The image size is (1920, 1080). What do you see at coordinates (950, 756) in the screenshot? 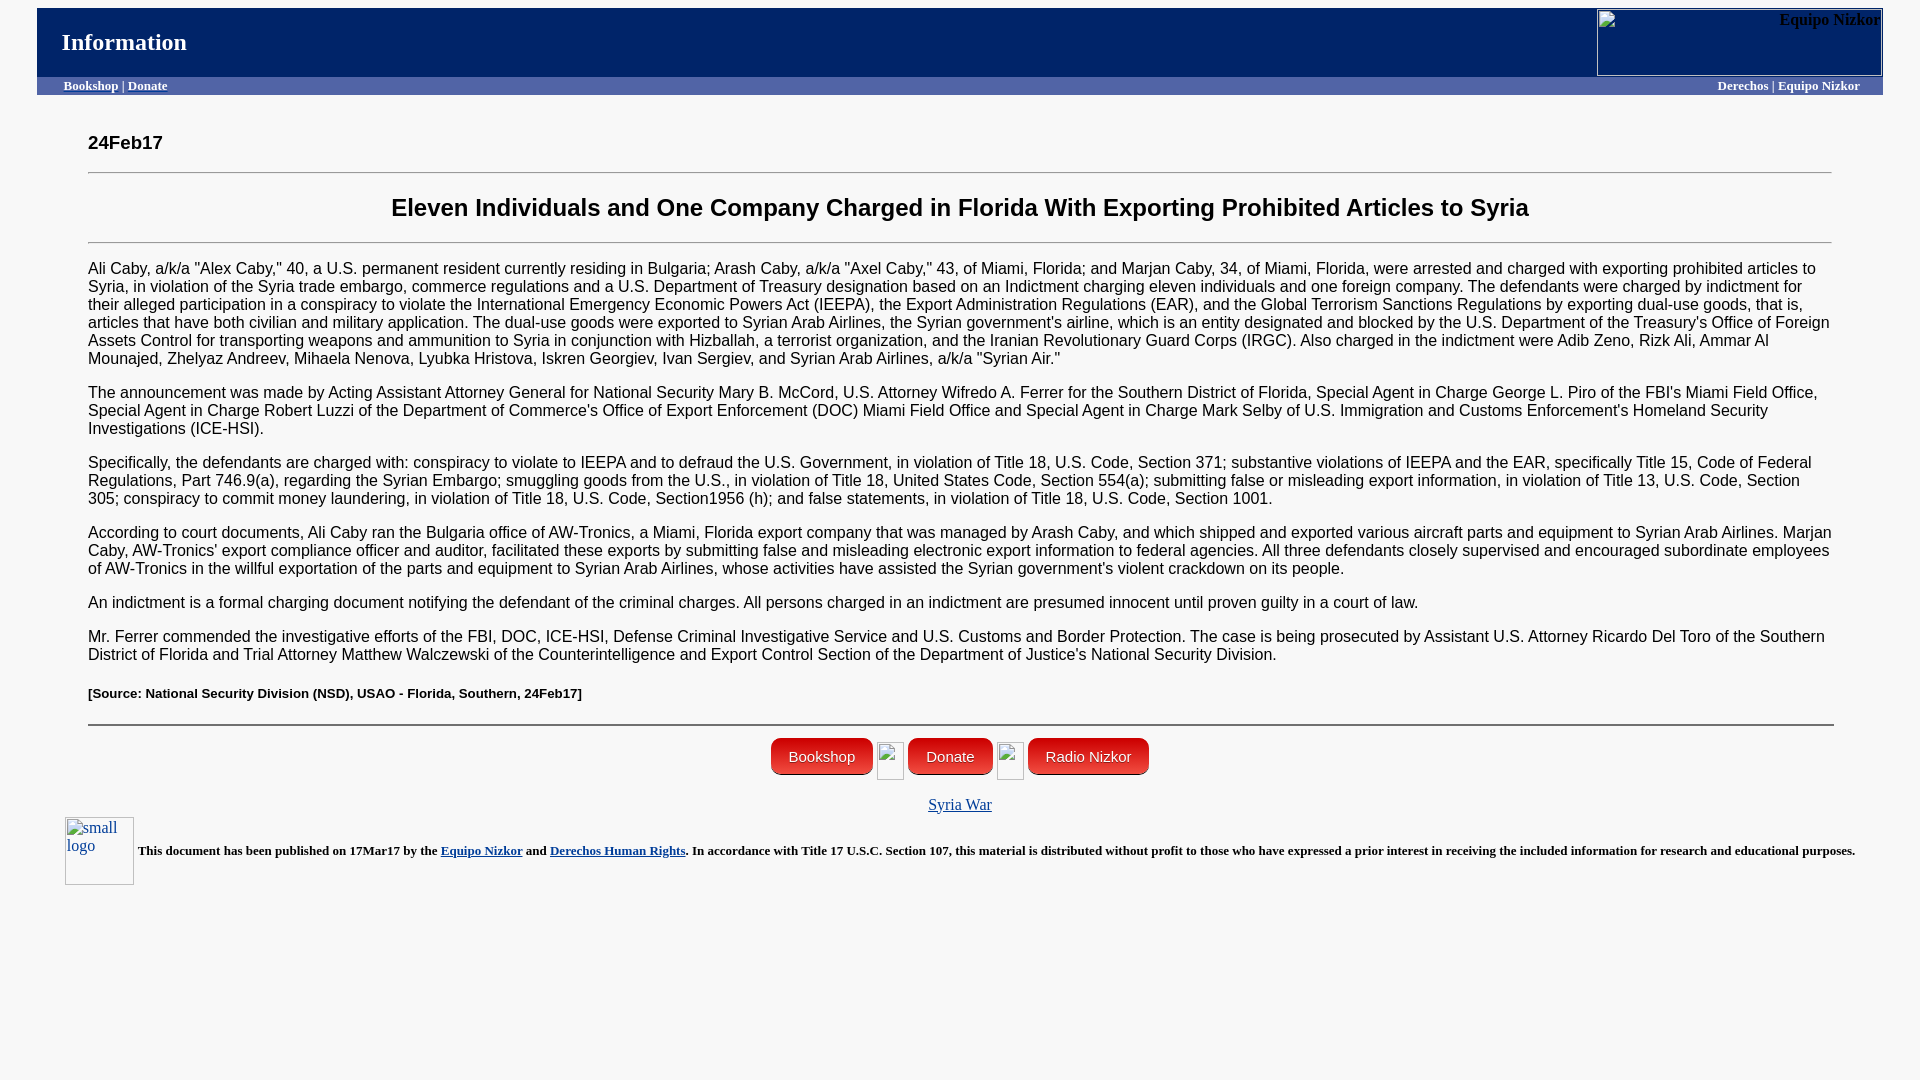
I see `Donate` at bounding box center [950, 756].